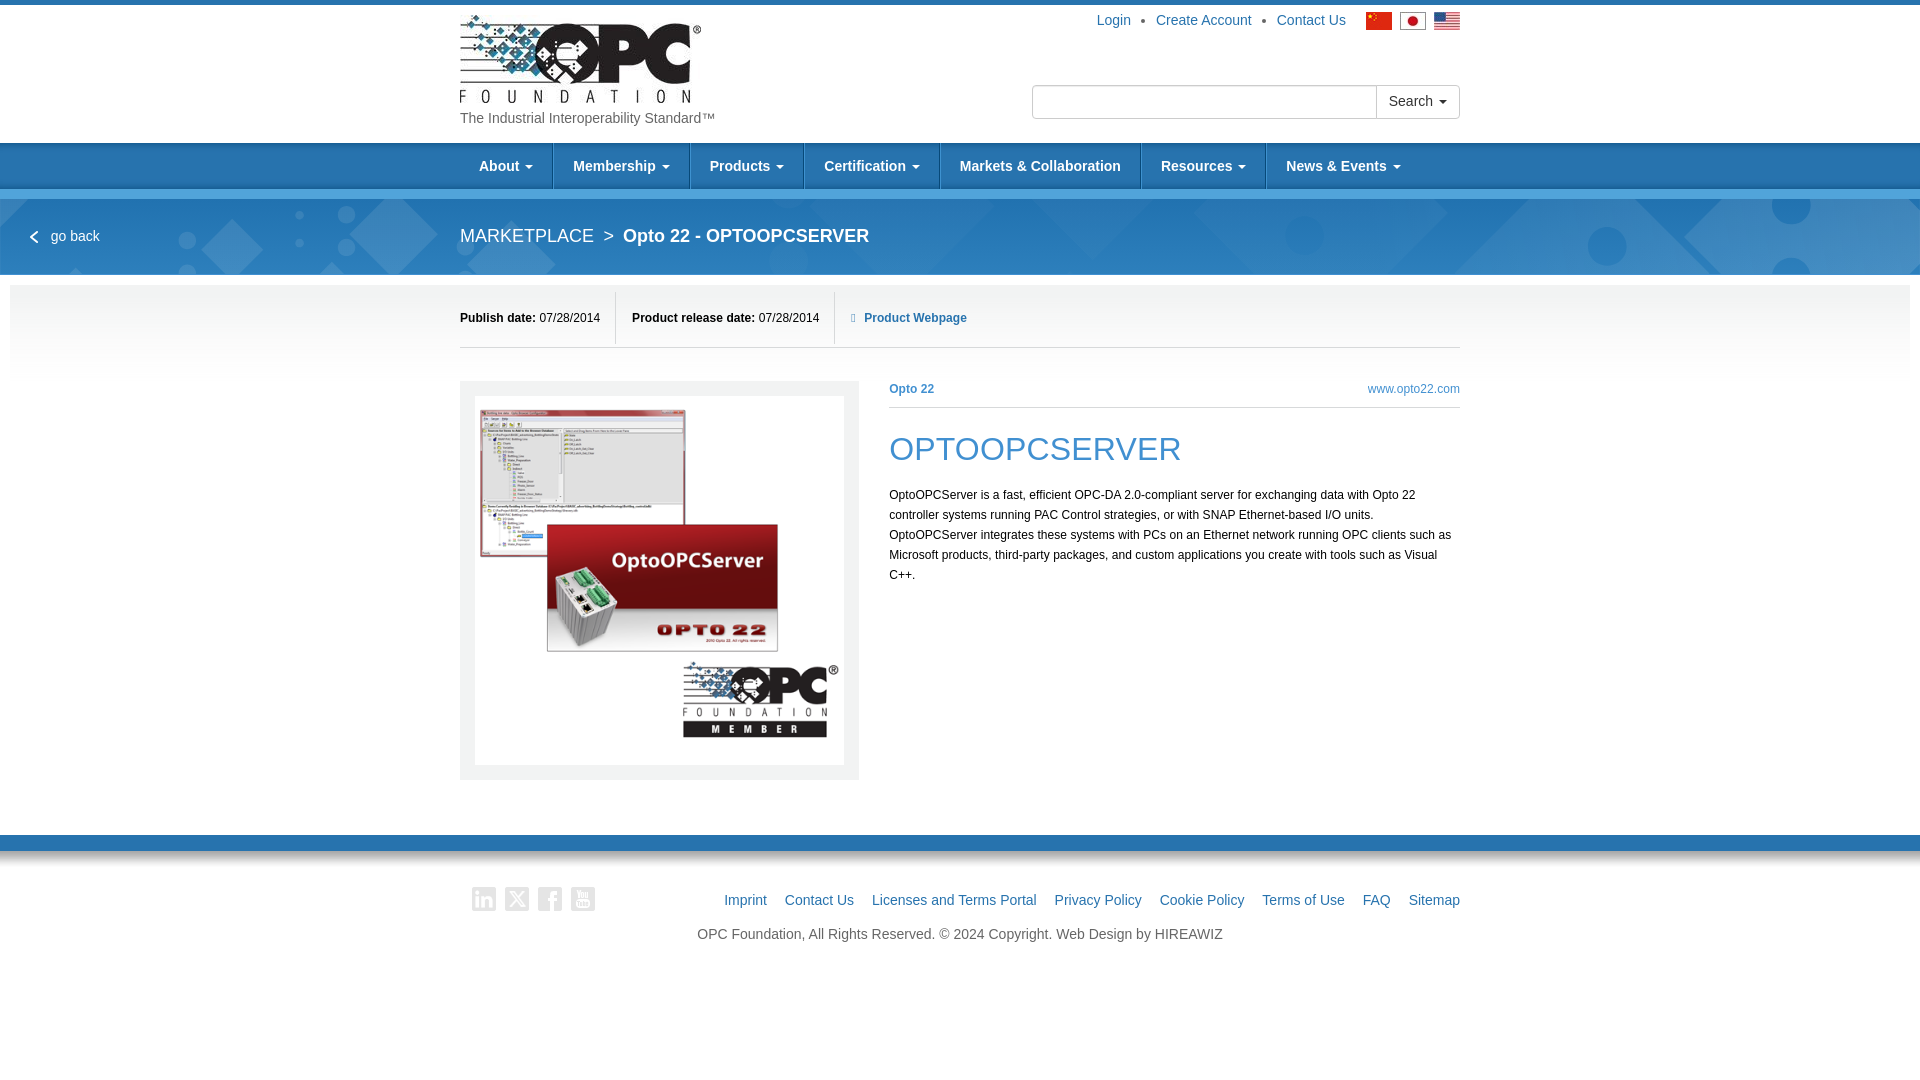  Describe the element at coordinates (506, 166) in the screenshot. I see `About` at that location.